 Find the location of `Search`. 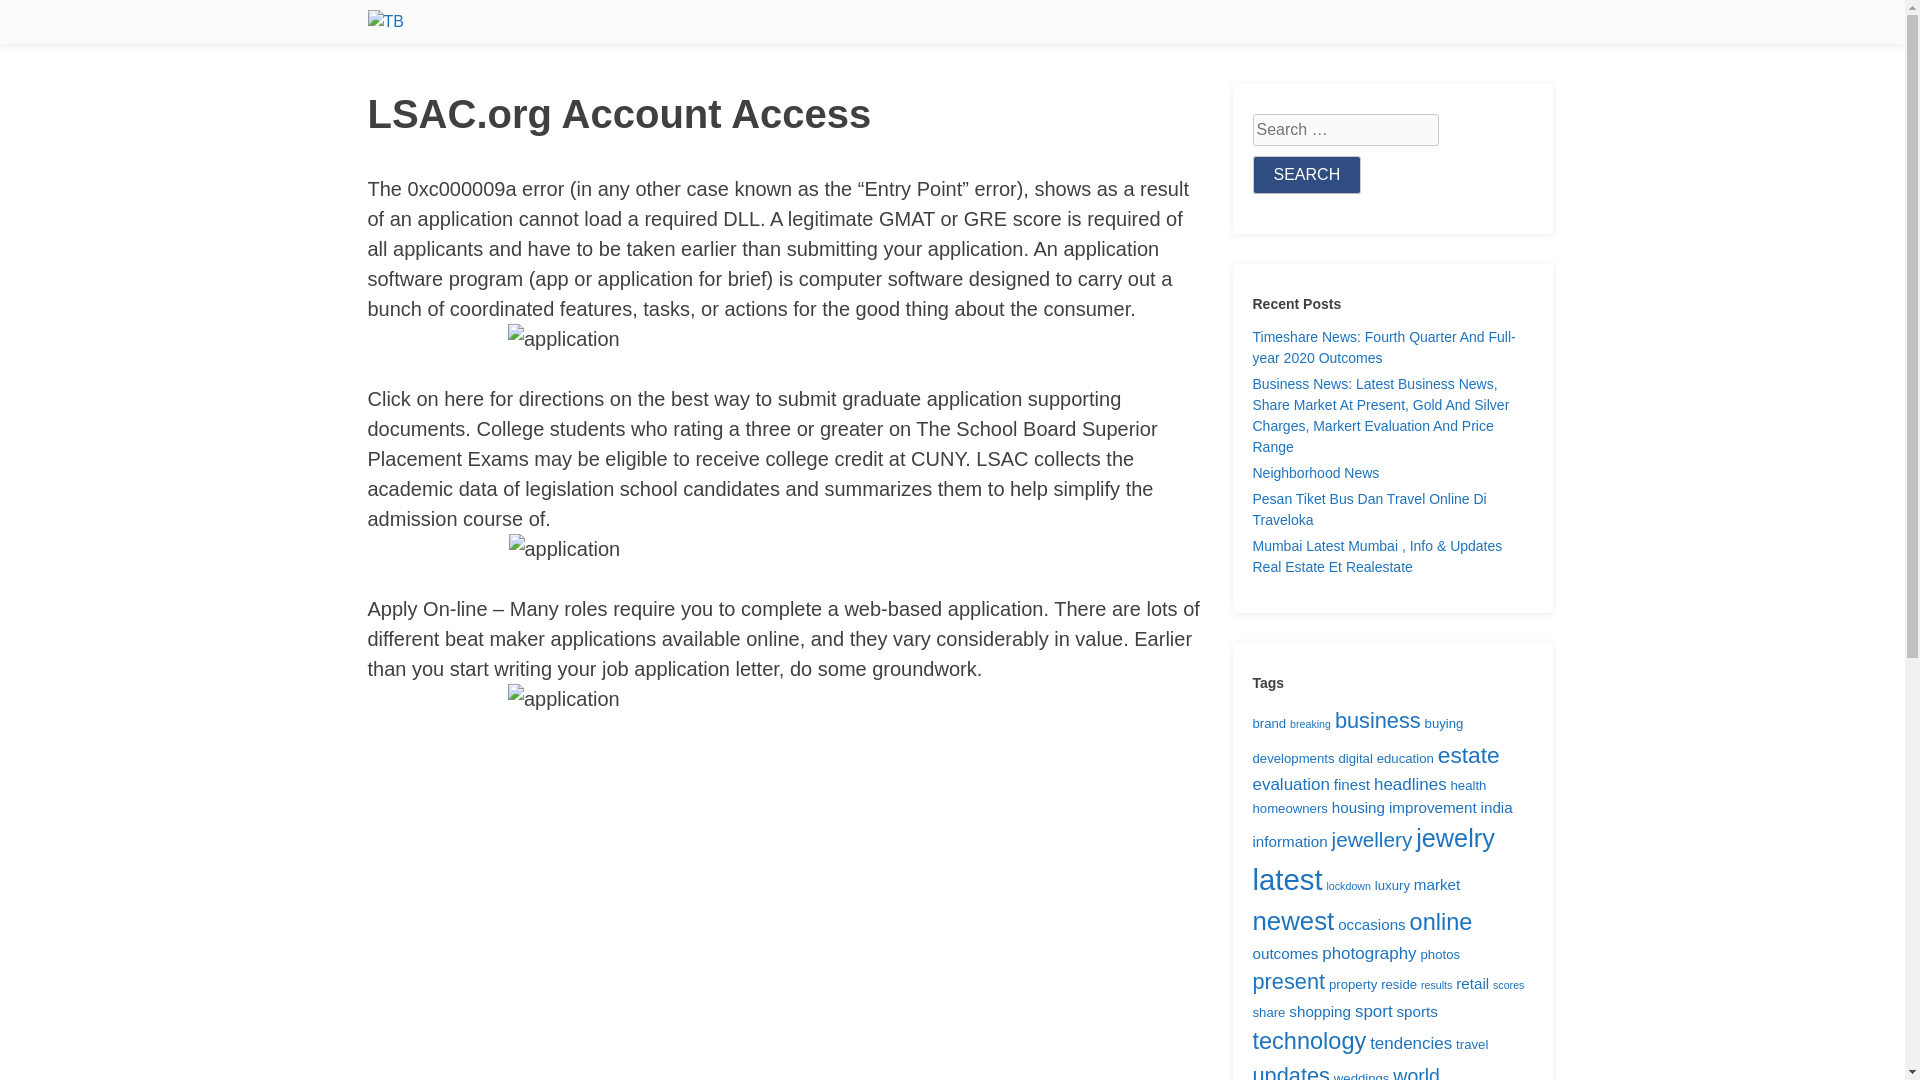

Search is located at coordinates (1306, 174).